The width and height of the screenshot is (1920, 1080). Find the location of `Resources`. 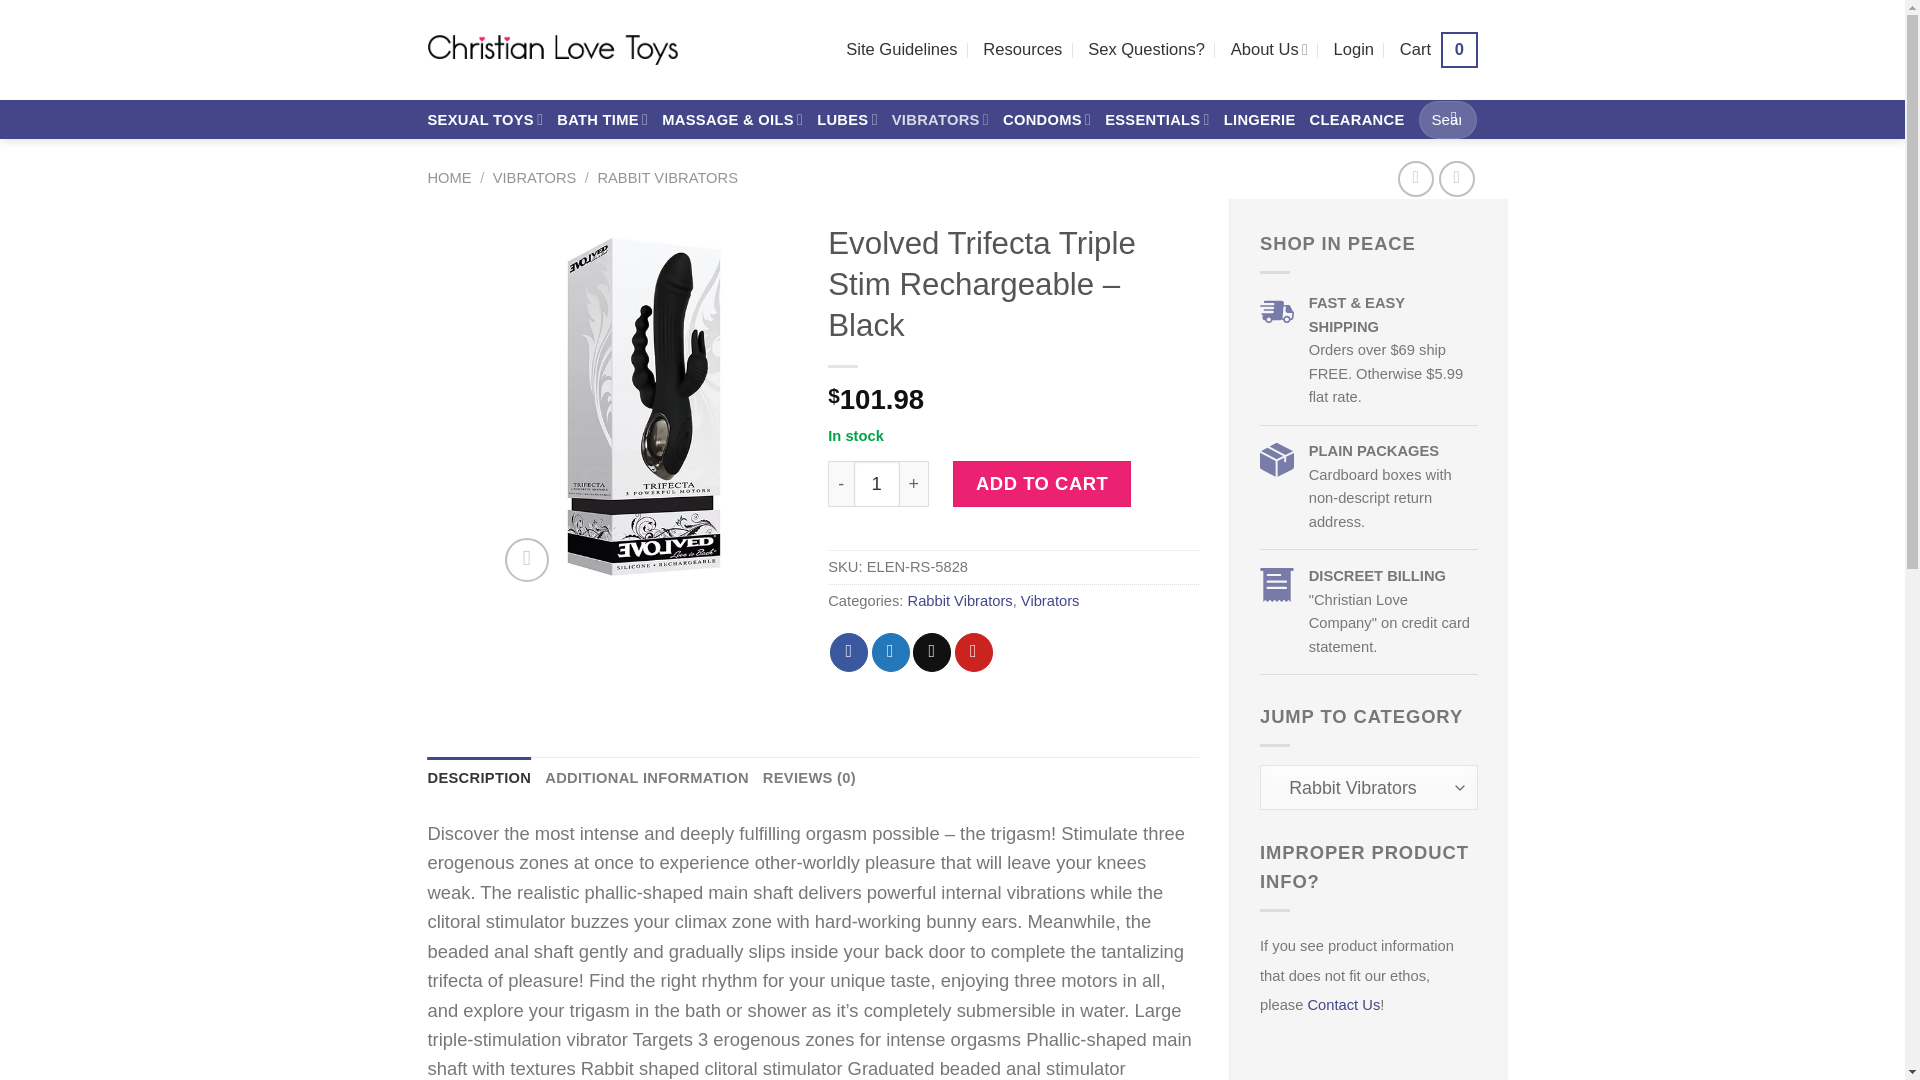

Resources is located at coordinates (1022, 50).